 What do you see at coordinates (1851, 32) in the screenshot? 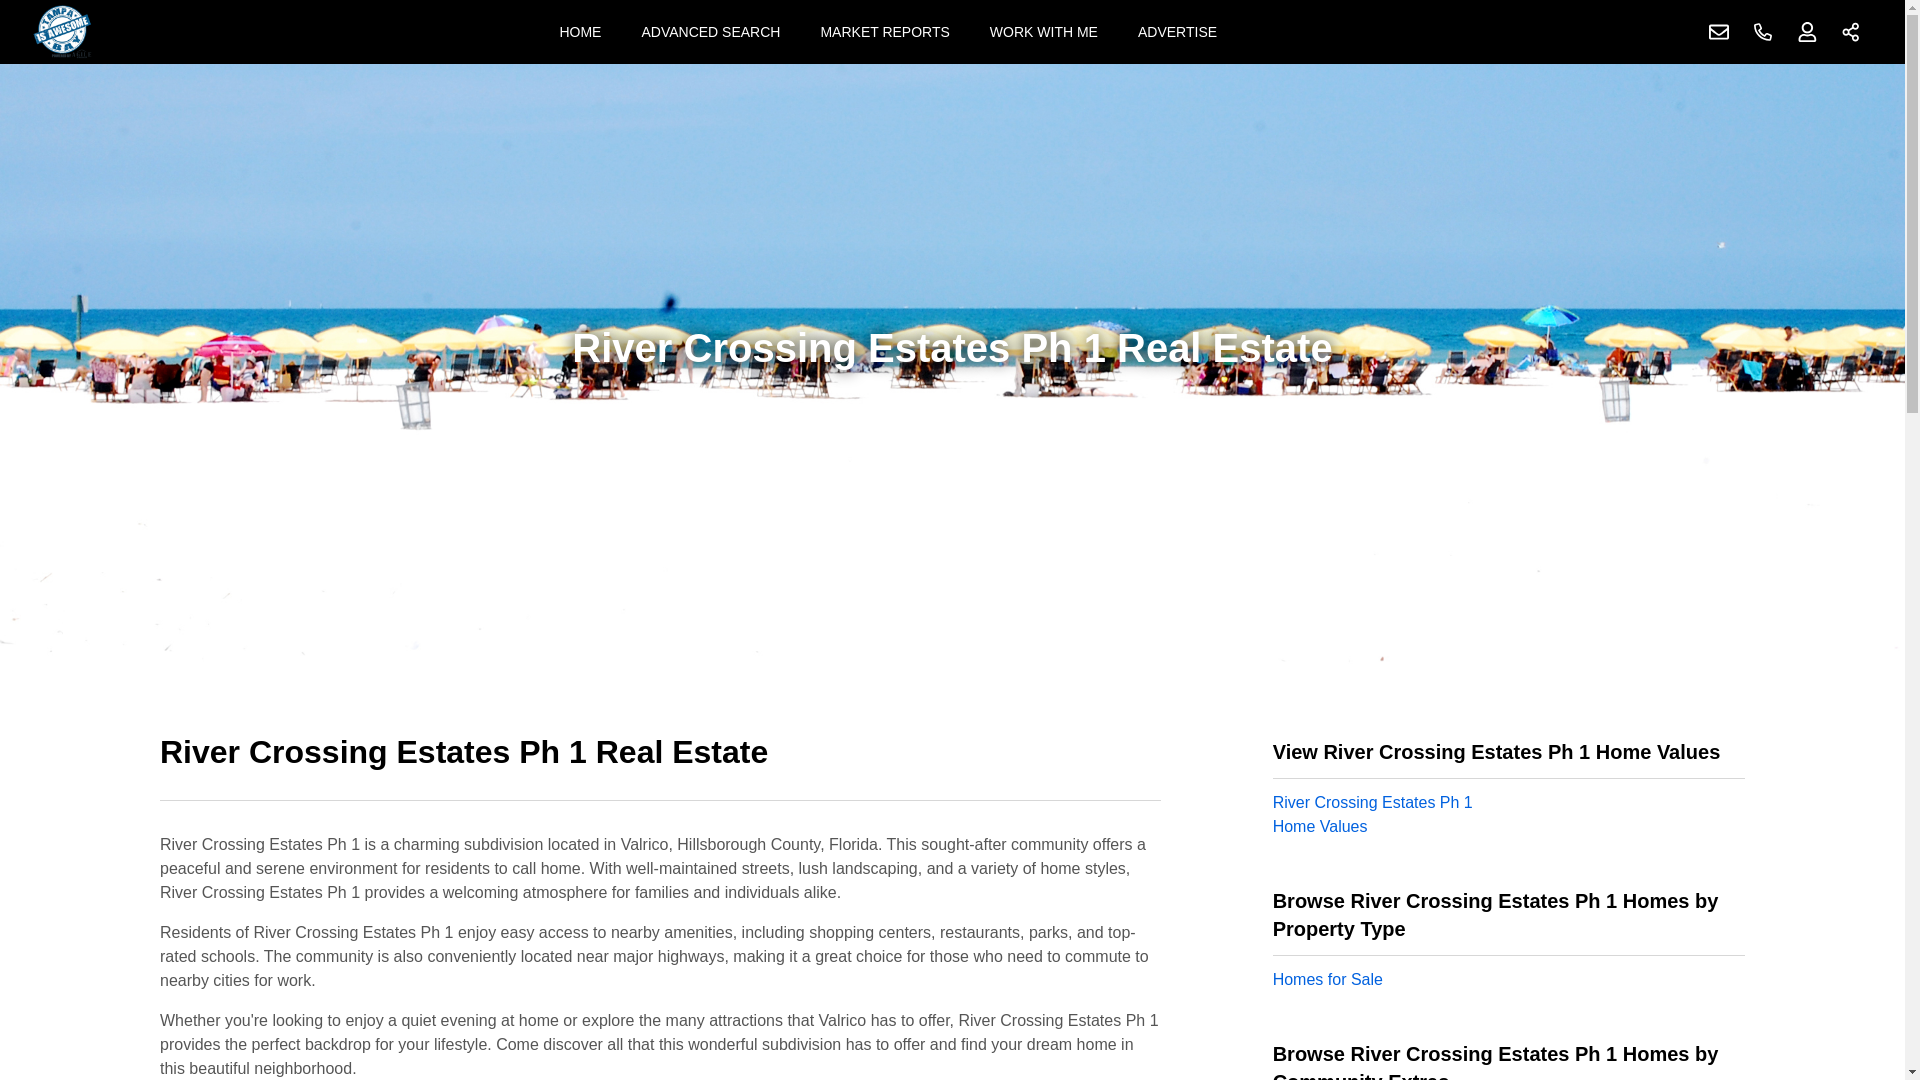
I see `Share` at bounding box center [1851, 32].